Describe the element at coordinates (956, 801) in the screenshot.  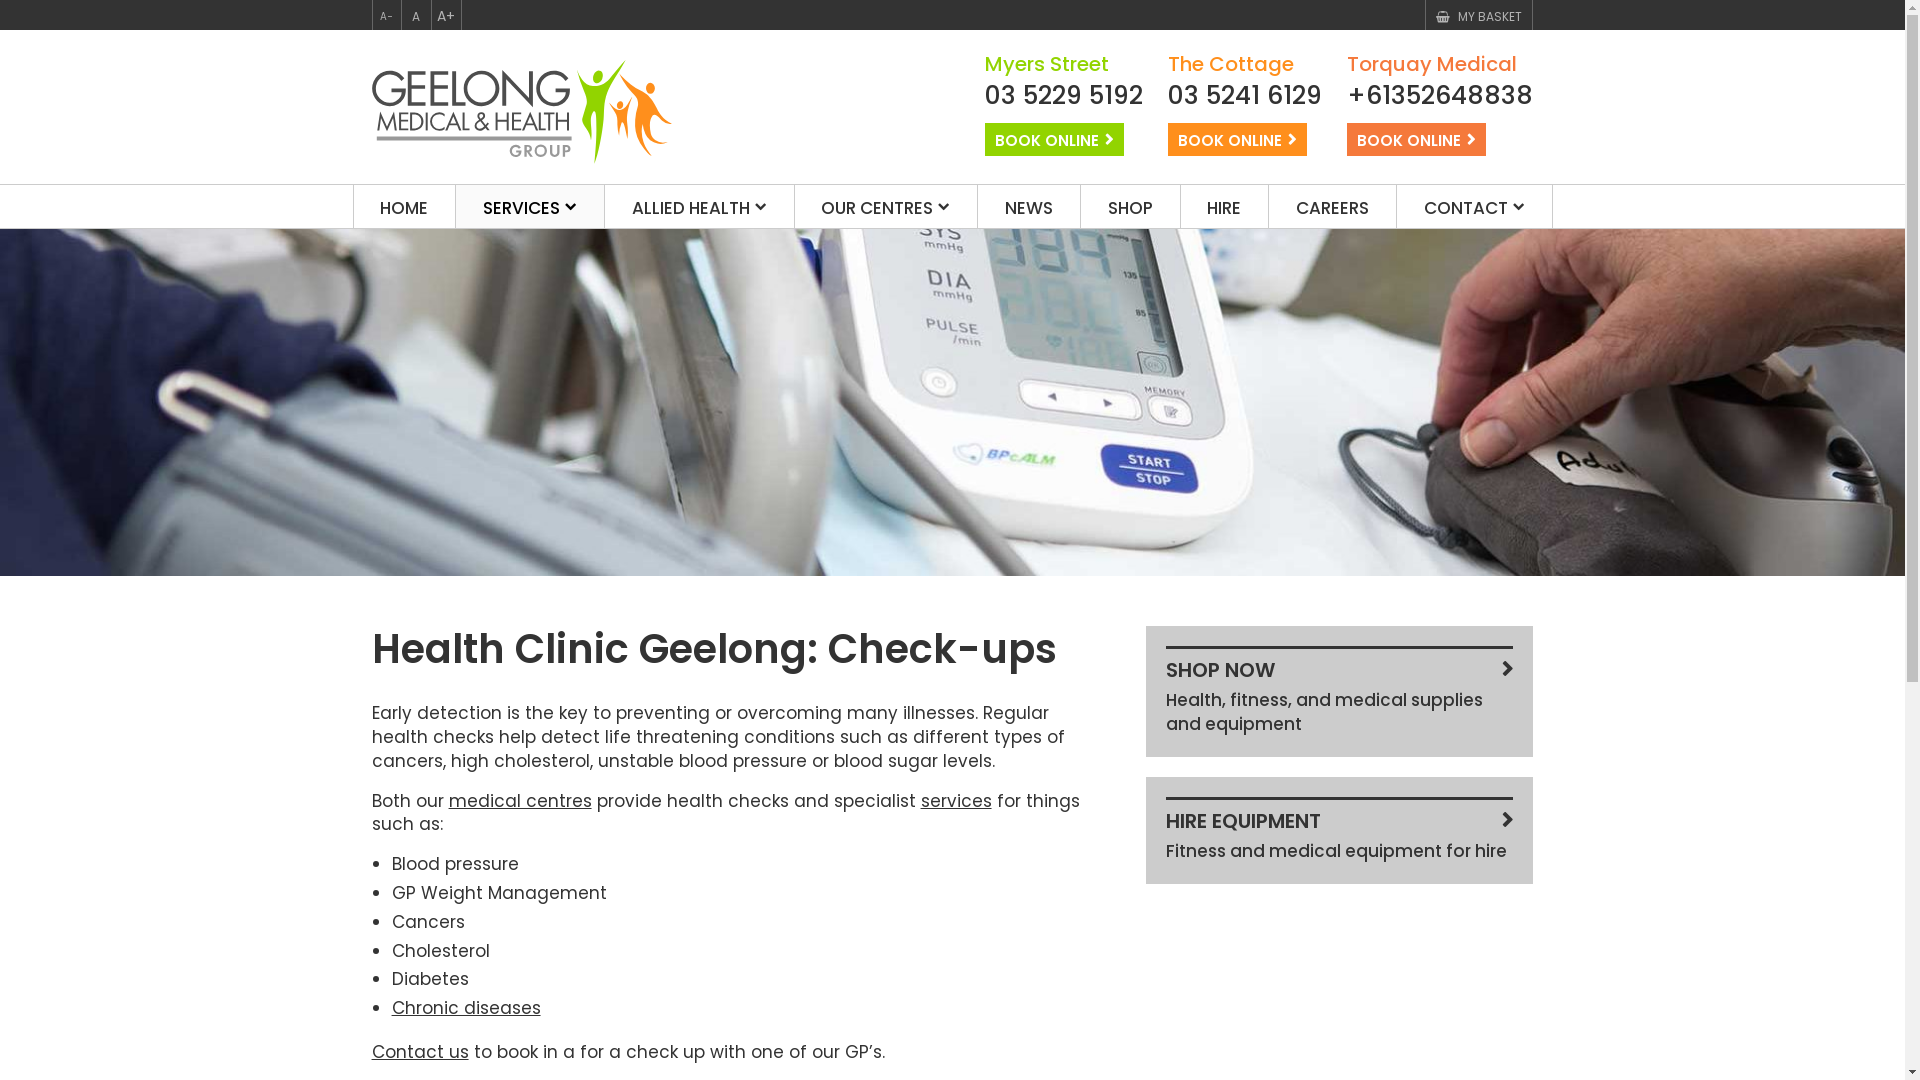
I see `services` at that location.